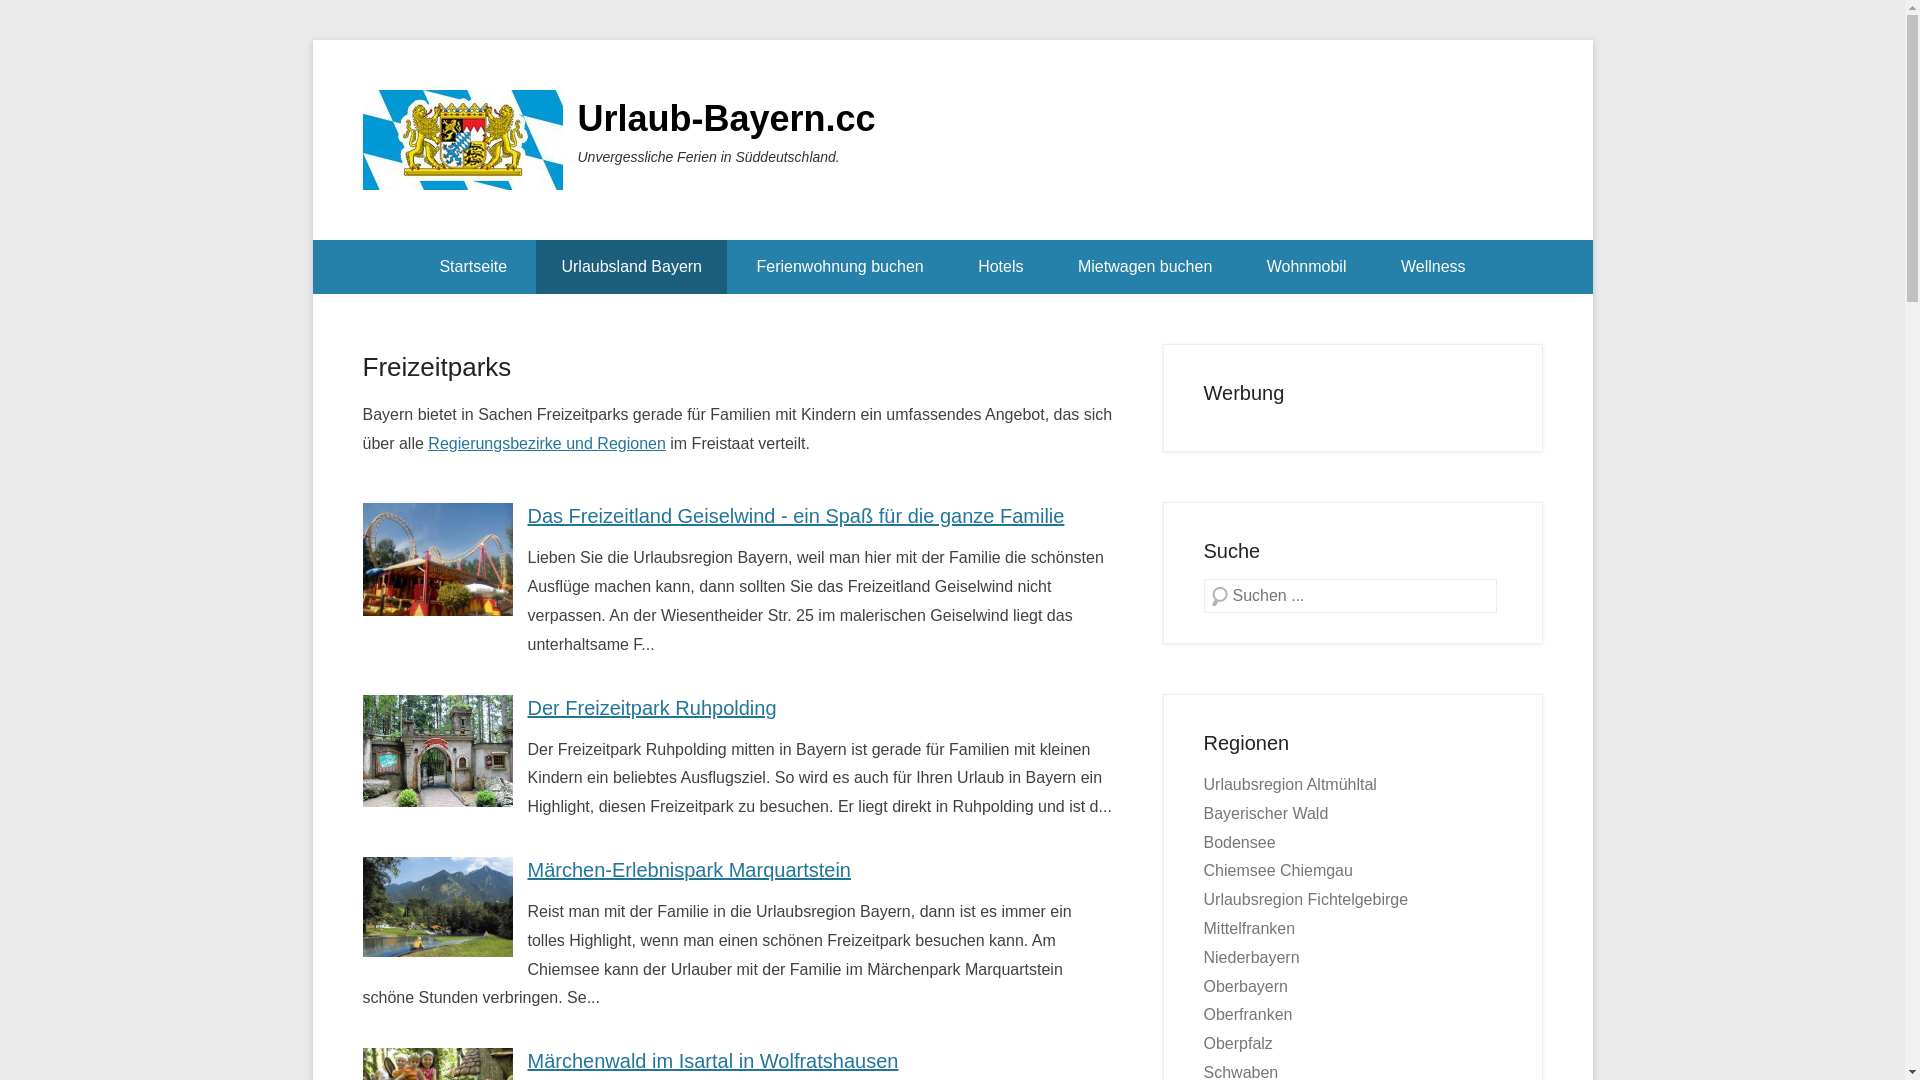 This screenshot has width=1920, height=1080. I want to click on Der Freizeitpark Ruhpolding, so click(437, 752).